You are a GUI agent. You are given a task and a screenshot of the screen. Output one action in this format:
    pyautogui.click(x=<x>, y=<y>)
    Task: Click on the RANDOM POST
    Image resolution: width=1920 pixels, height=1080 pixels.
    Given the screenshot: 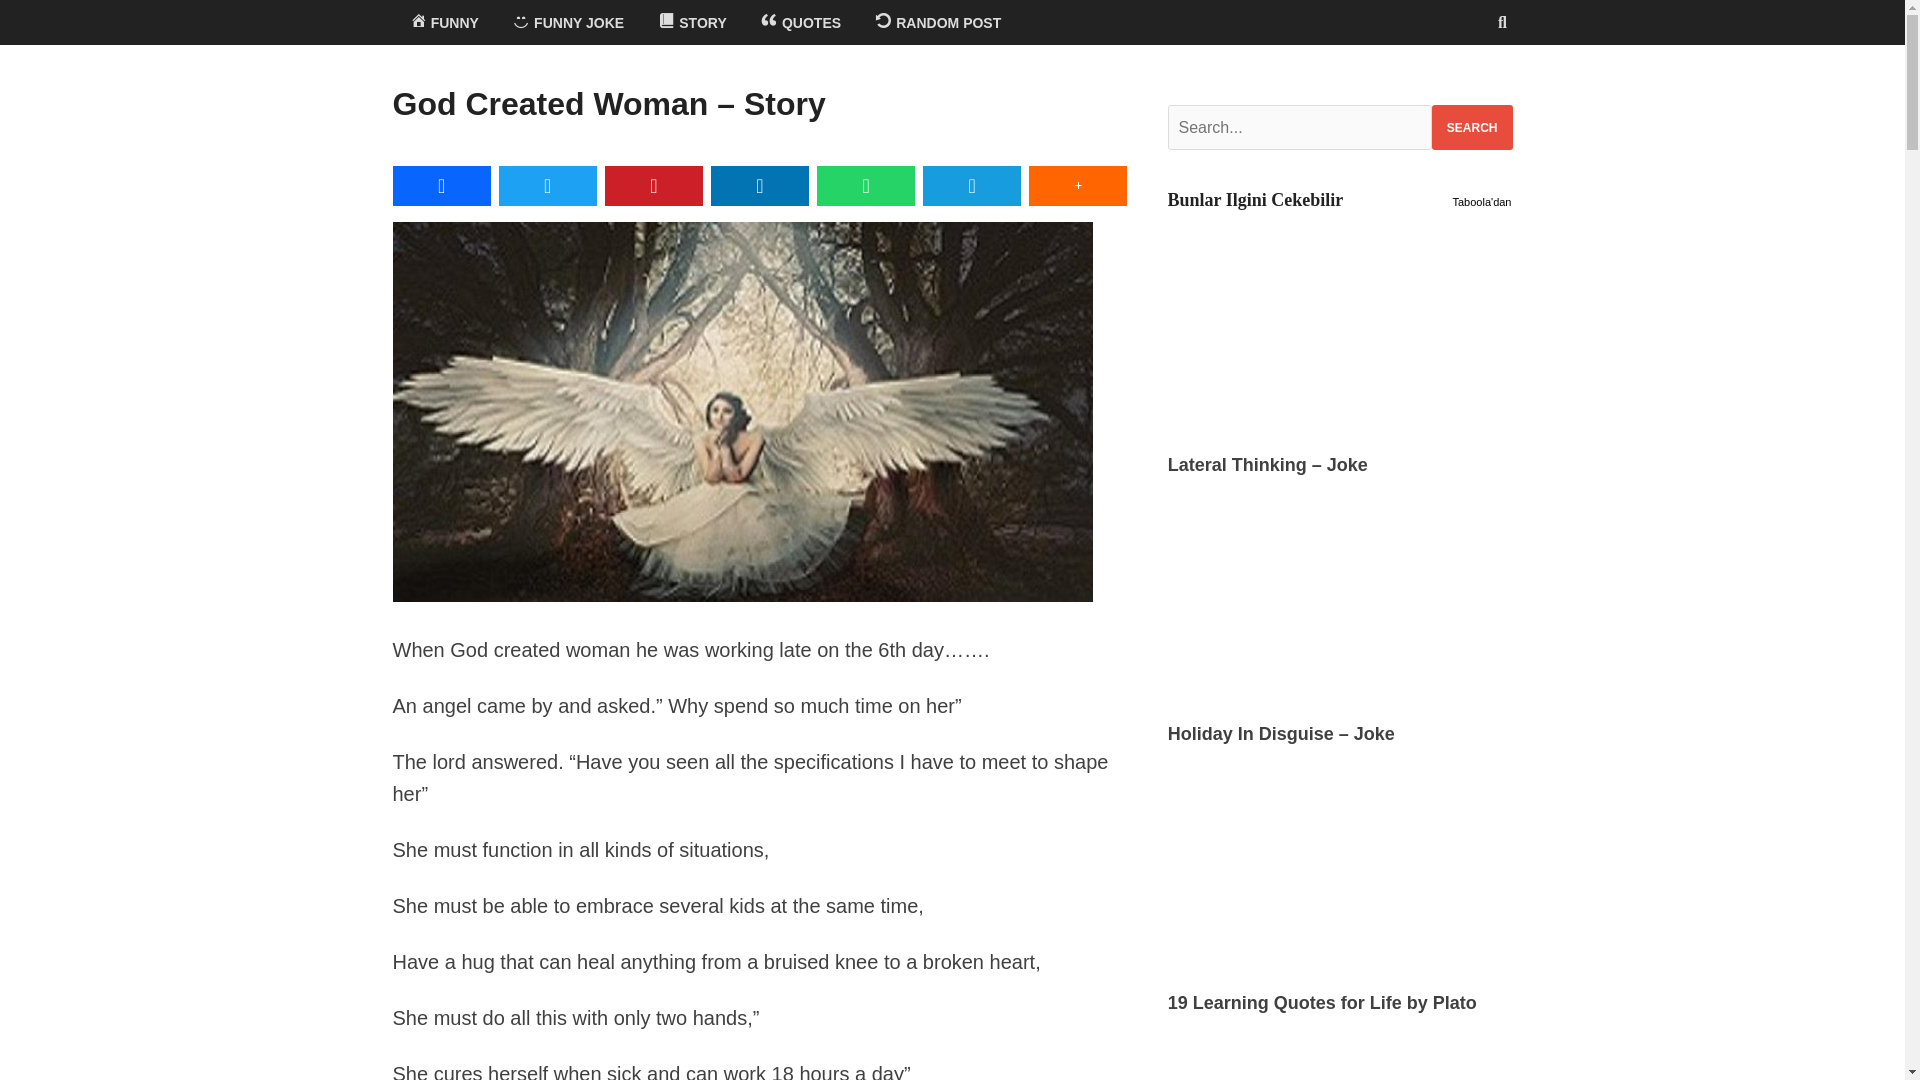 What is the action you would take?
    pyautogui.click(x=938, y=22)
    